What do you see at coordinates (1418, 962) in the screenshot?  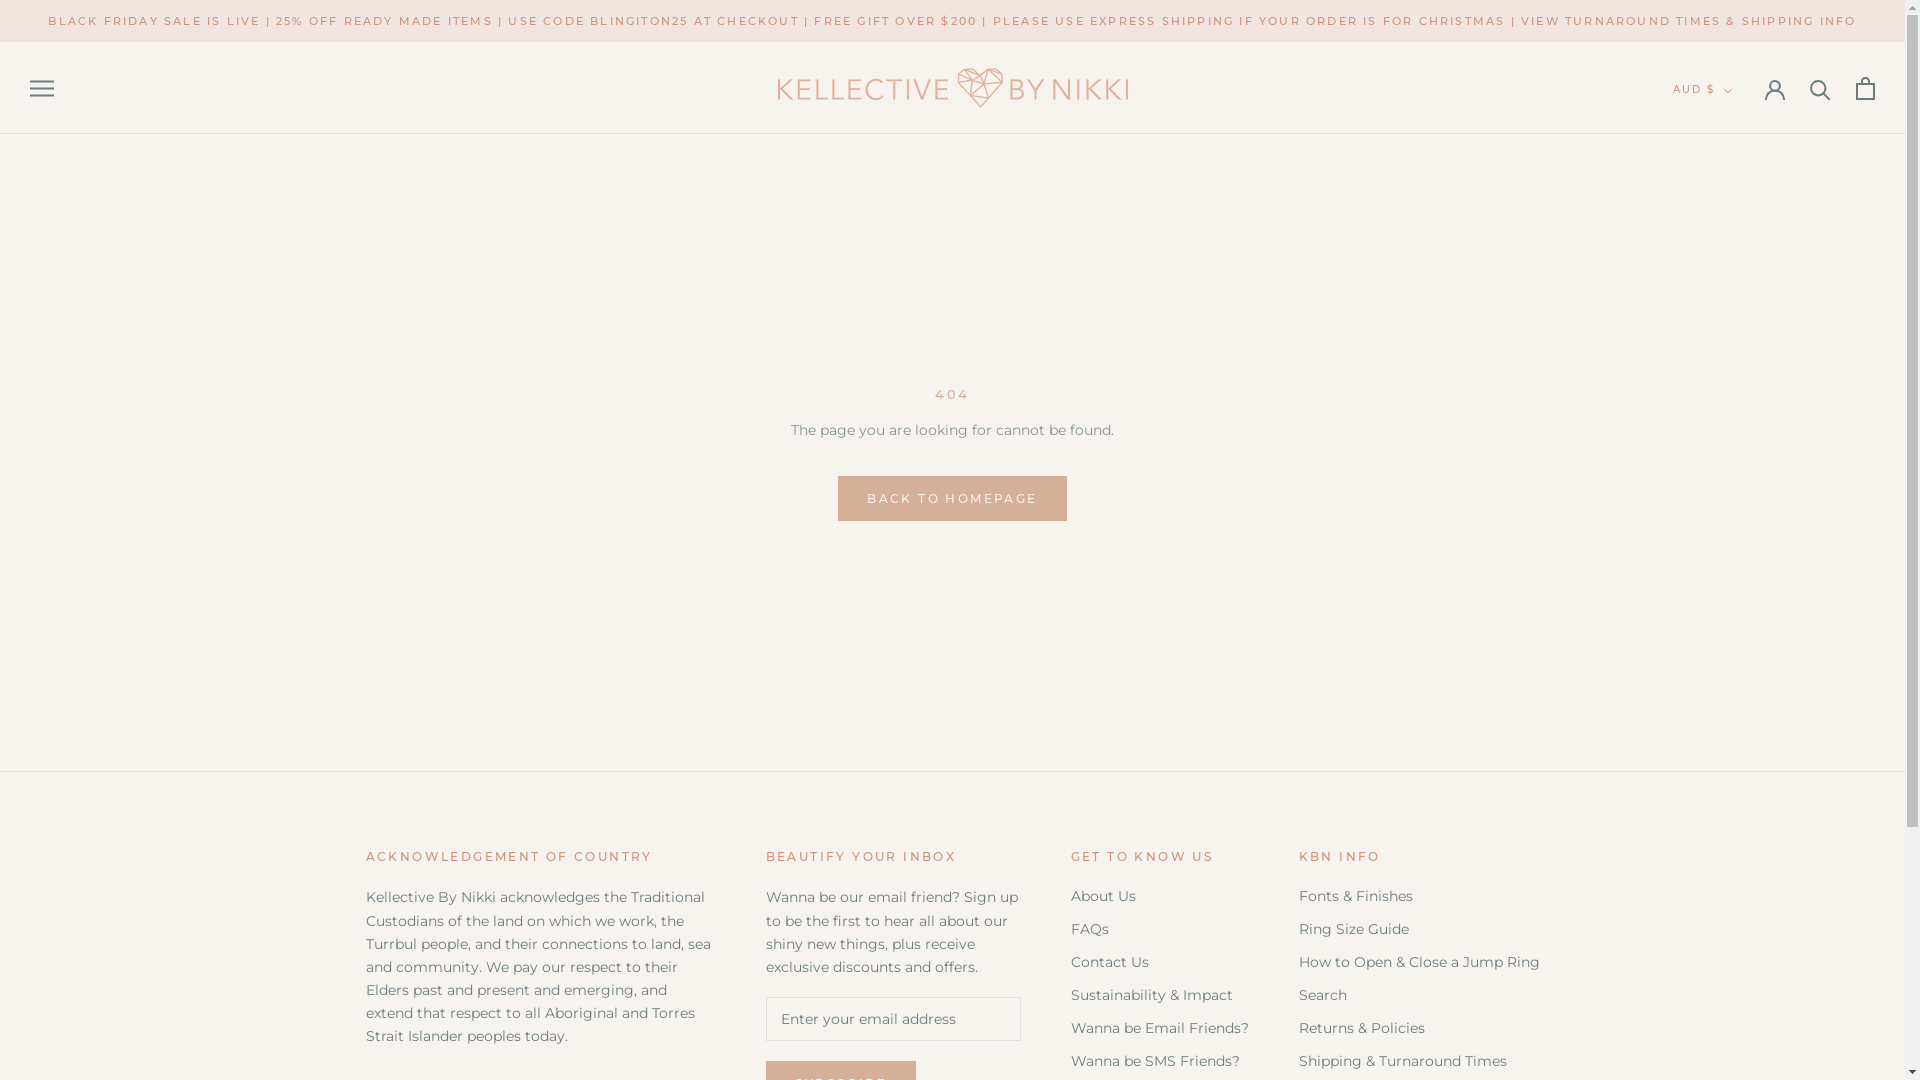 I see `How to Open & Close a Jump Ring` at bounding box center [1418, 962].